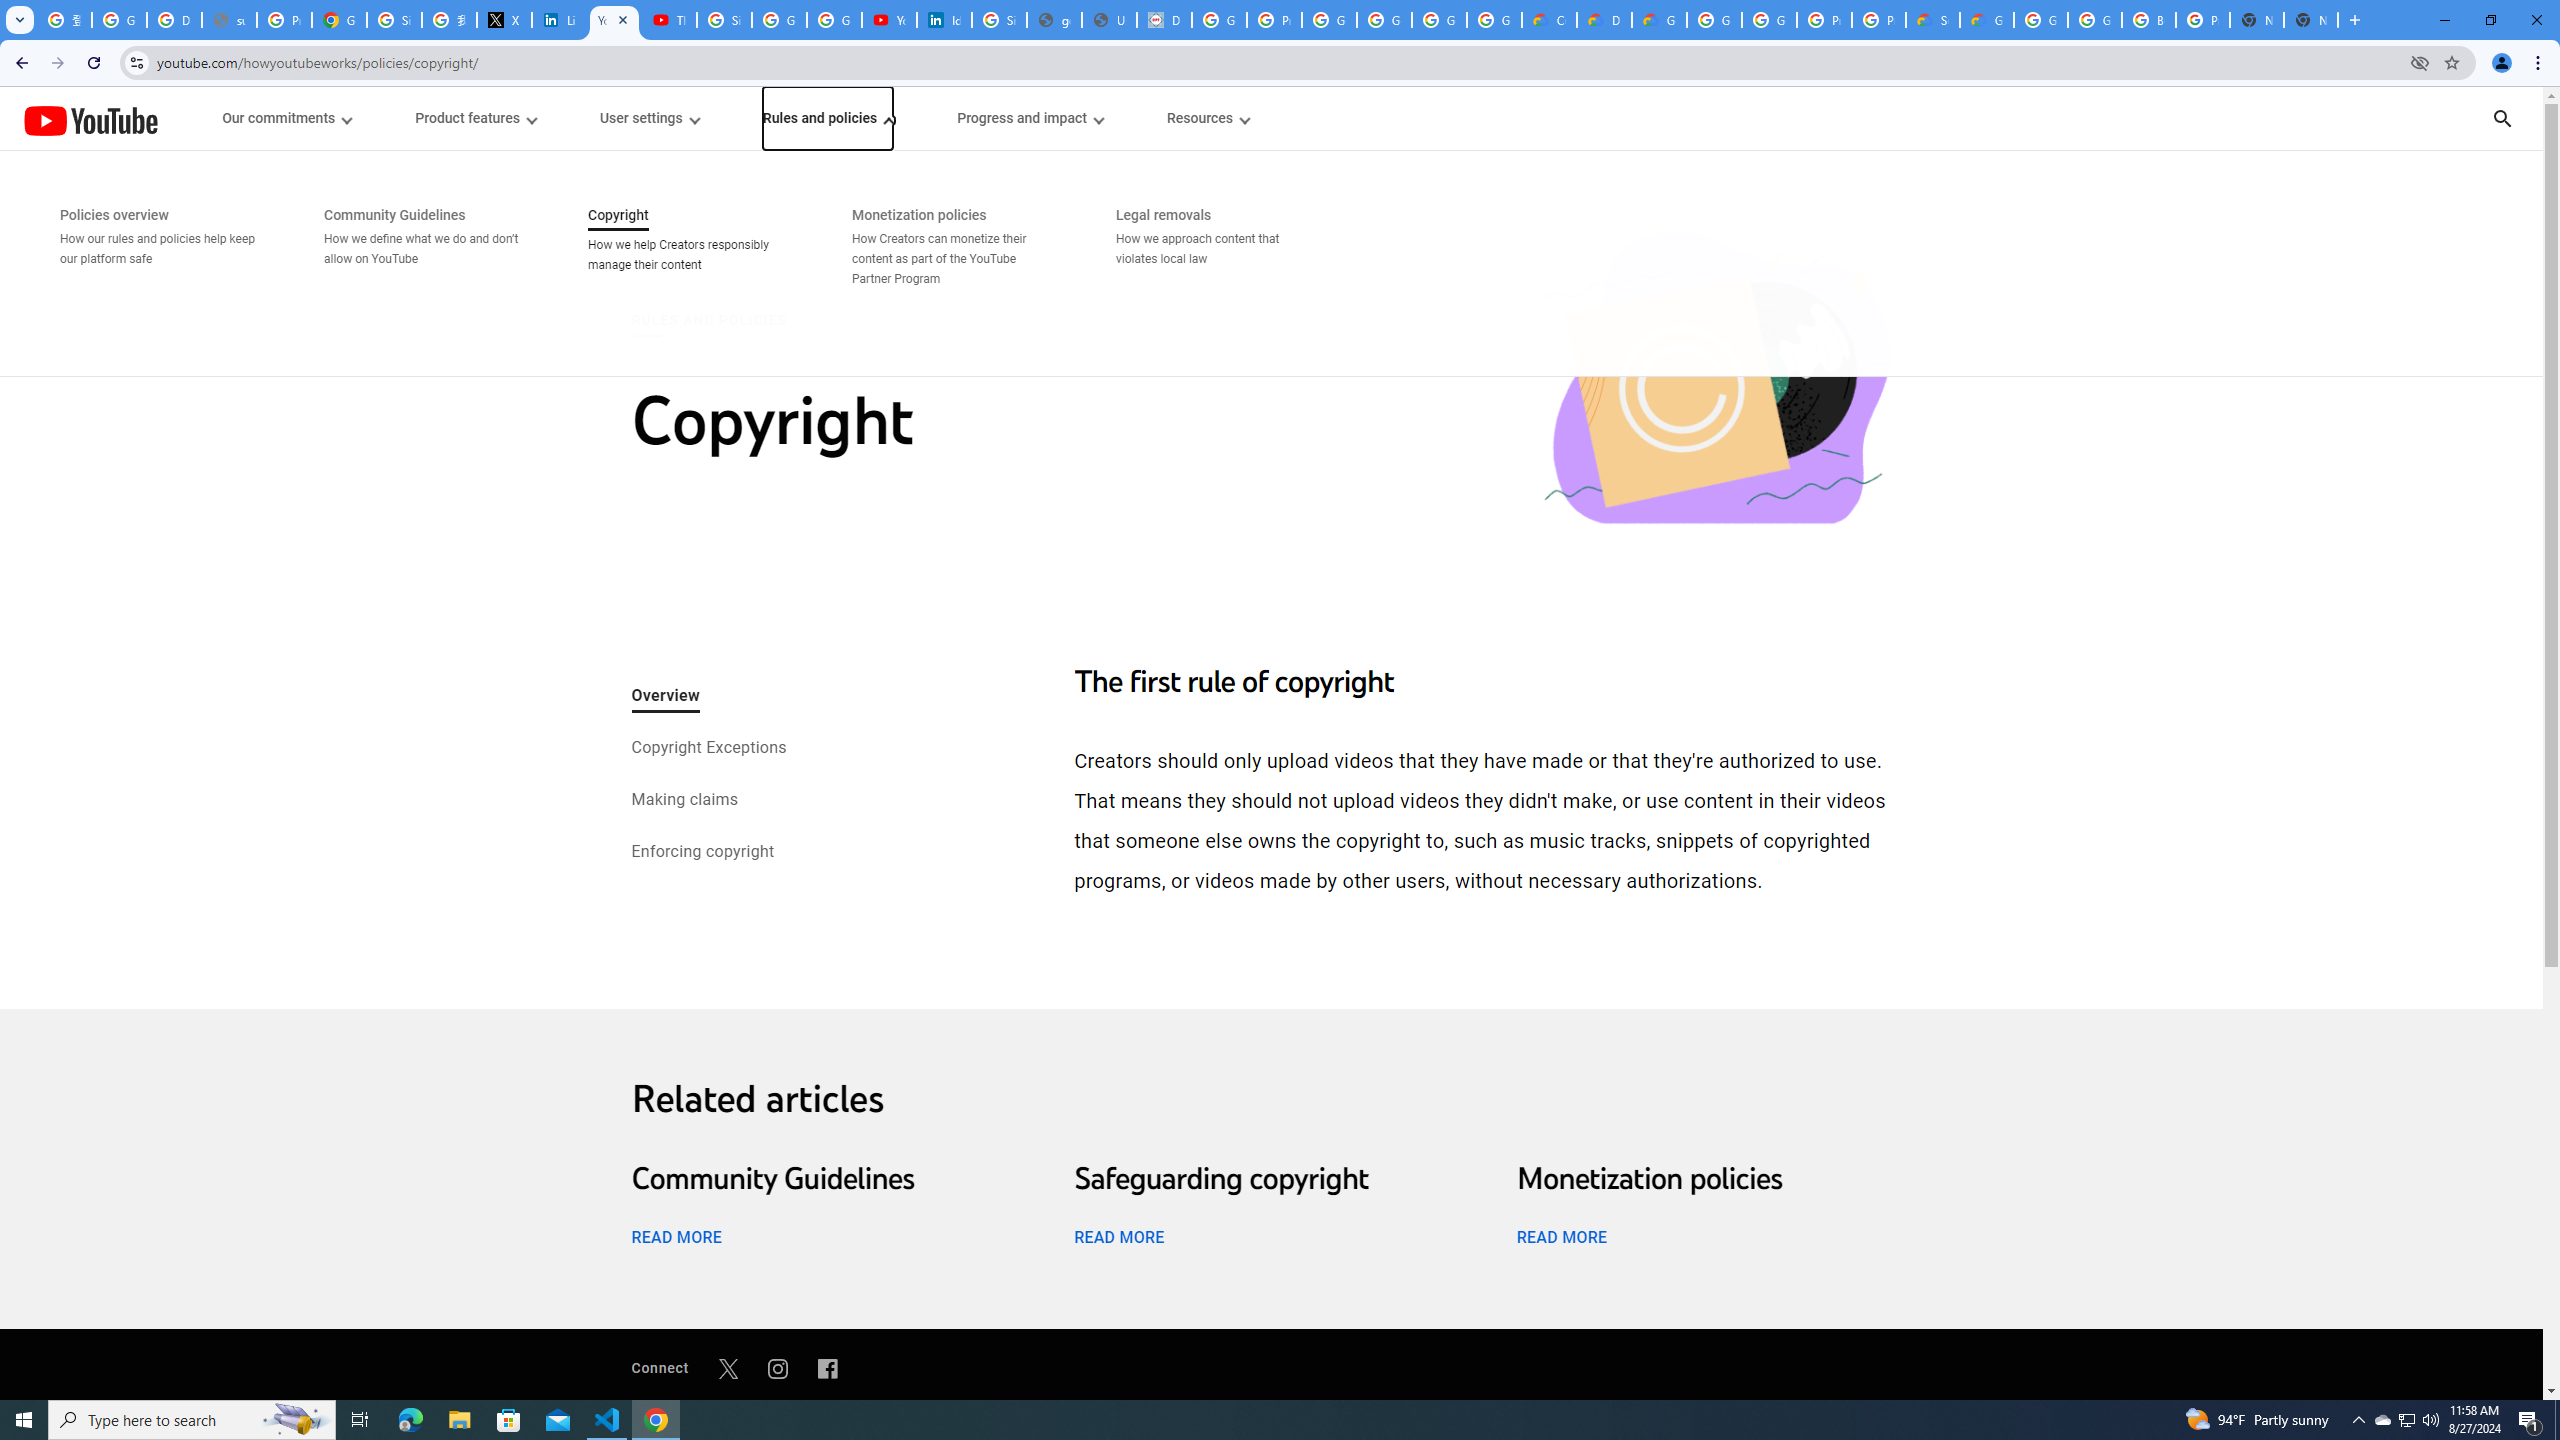 The height and width of the screenshot is (1440, 2560). I want to click on User Details, so click(1109, 20).